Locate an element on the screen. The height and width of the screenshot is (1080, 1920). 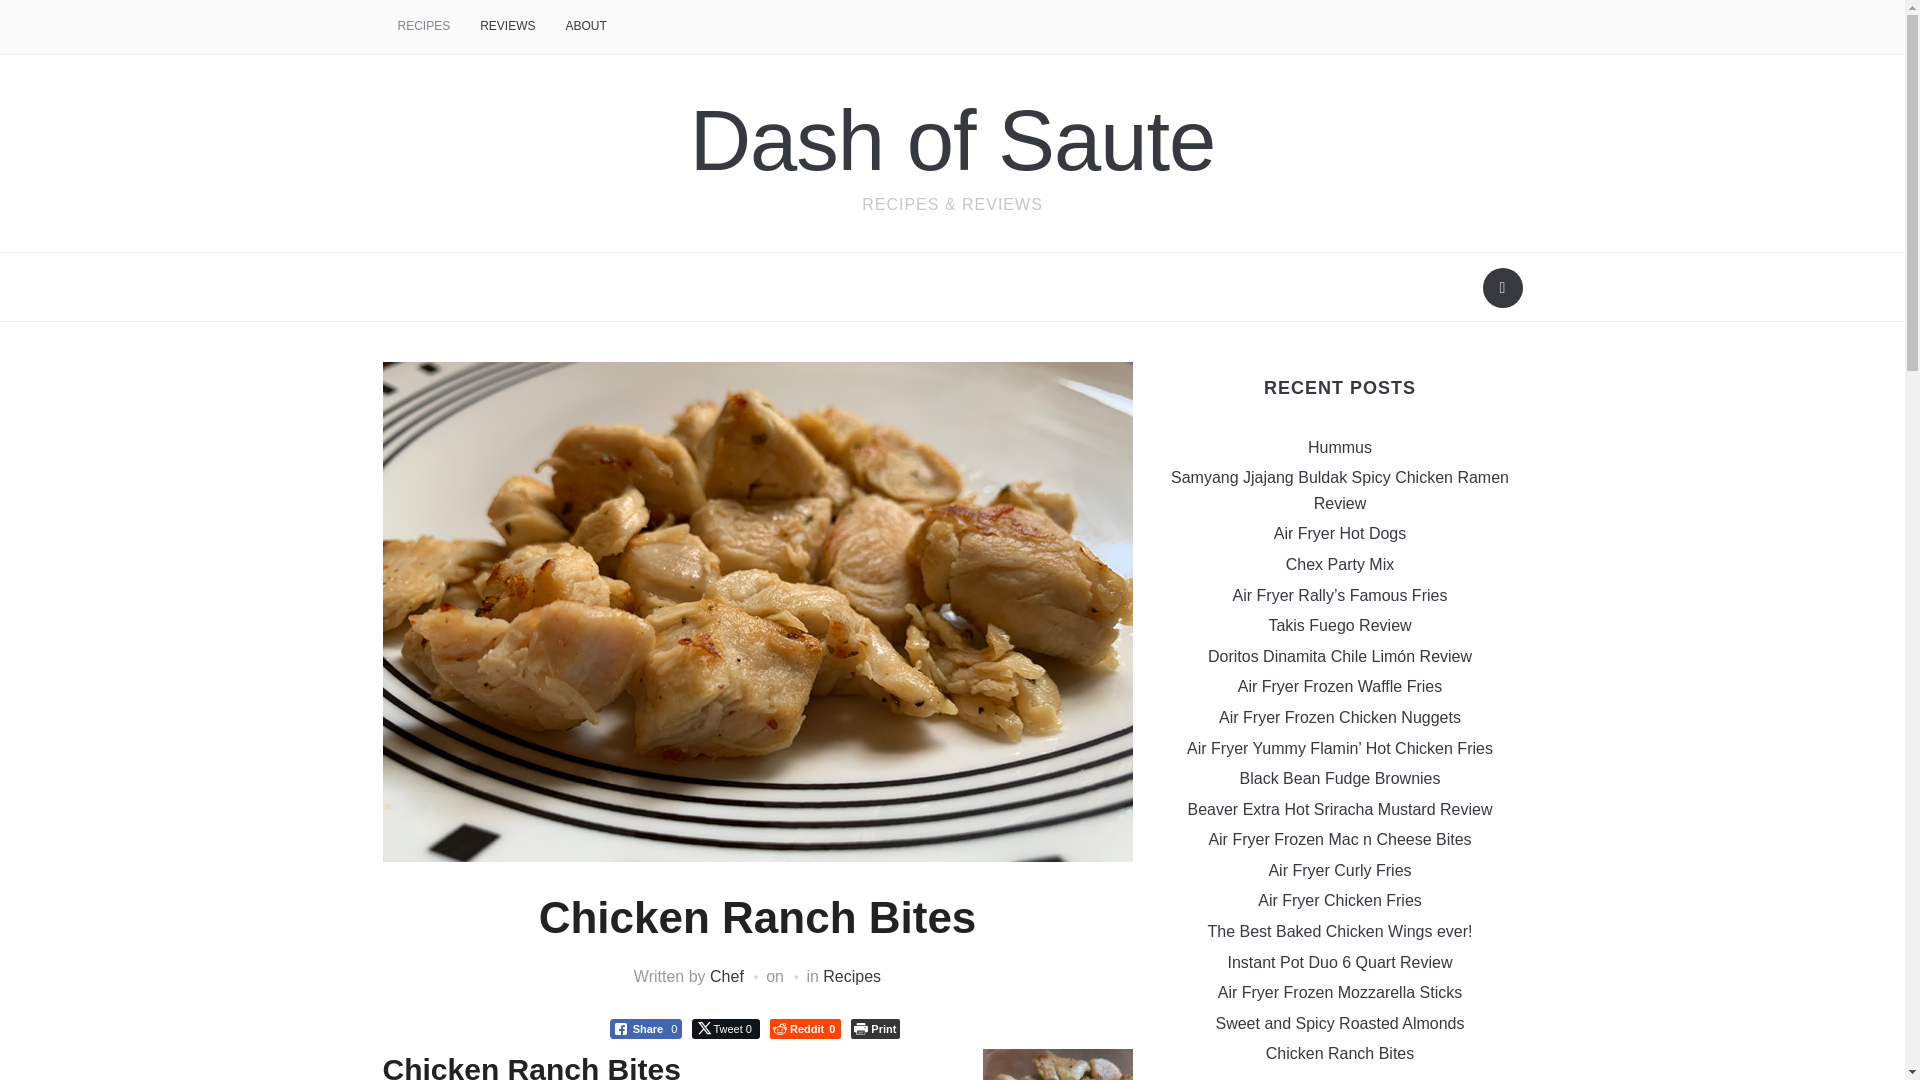
Dash of Saute is located at coordinates (952, 140).